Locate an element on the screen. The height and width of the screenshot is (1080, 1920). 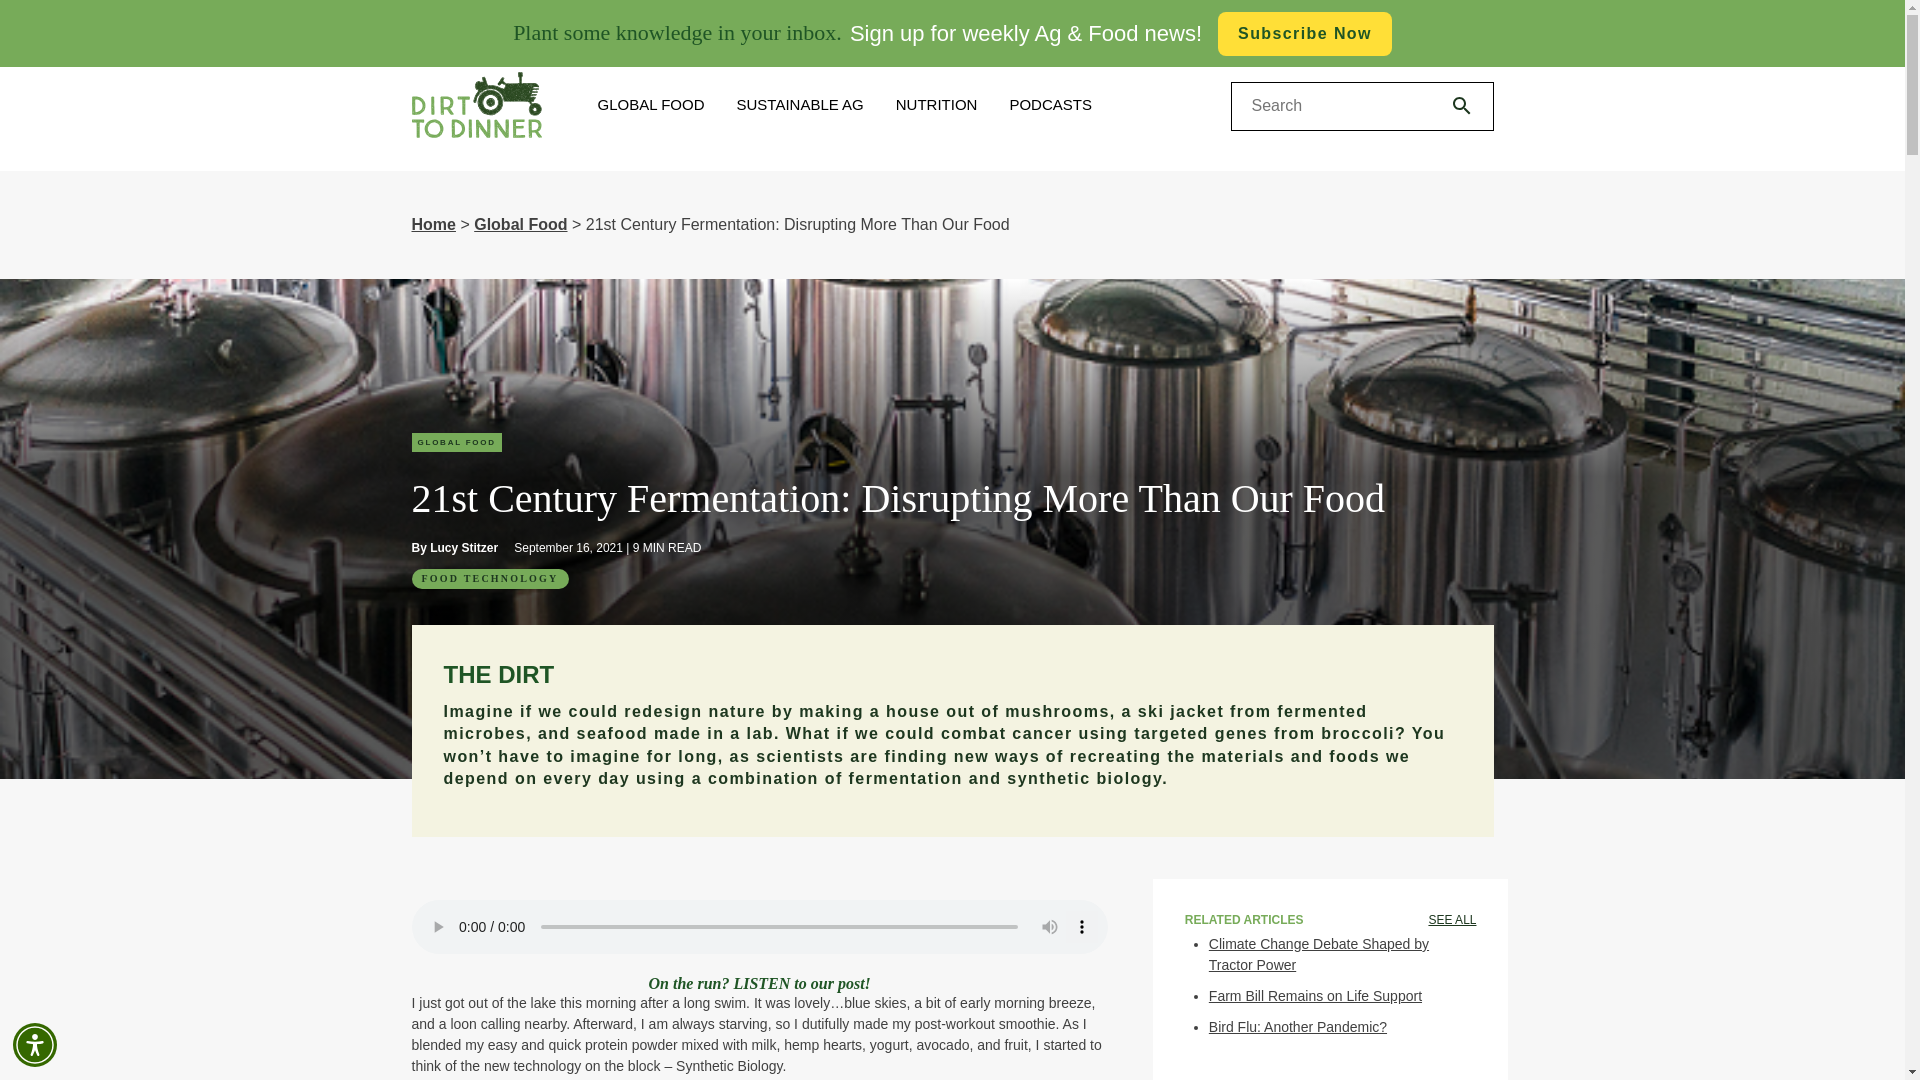
PODCASTS is located at coordinates (1050, 104).